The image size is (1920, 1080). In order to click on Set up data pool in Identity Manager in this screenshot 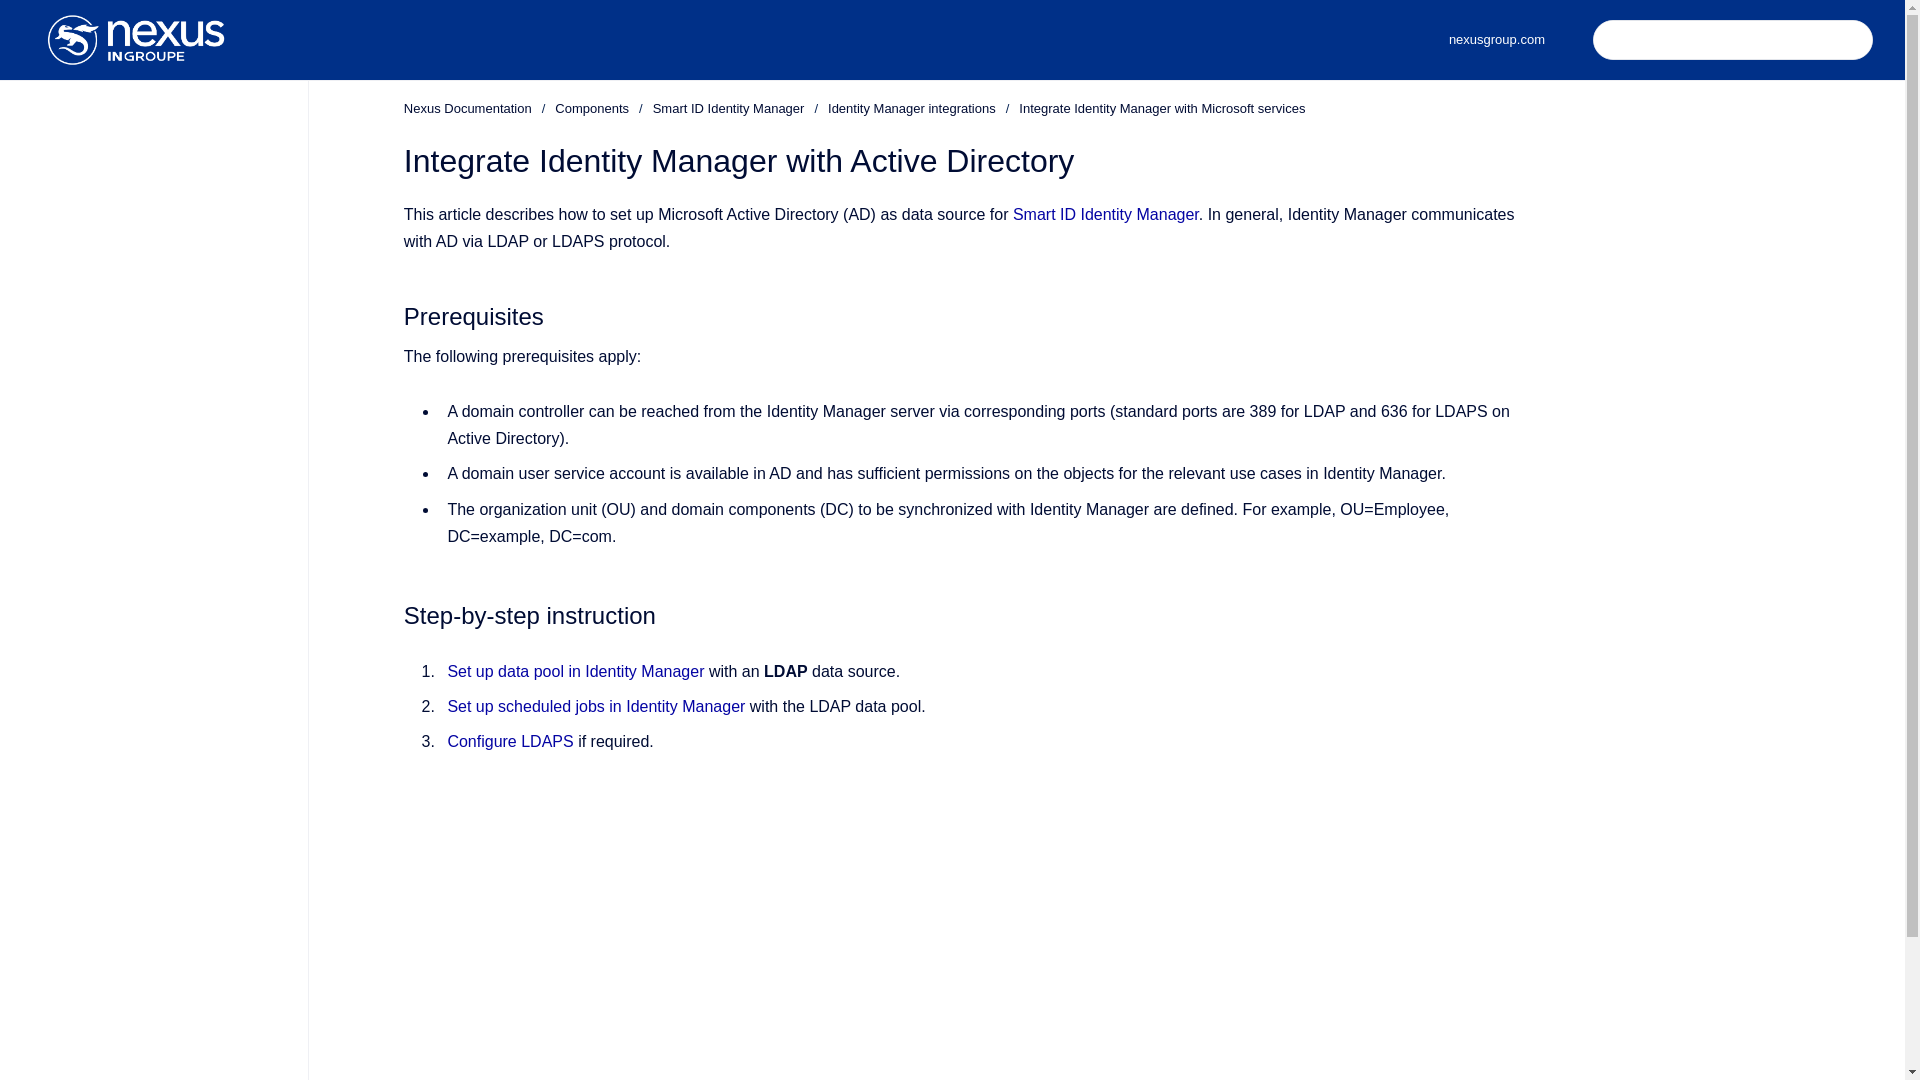, I will do `click(576, 672)`.